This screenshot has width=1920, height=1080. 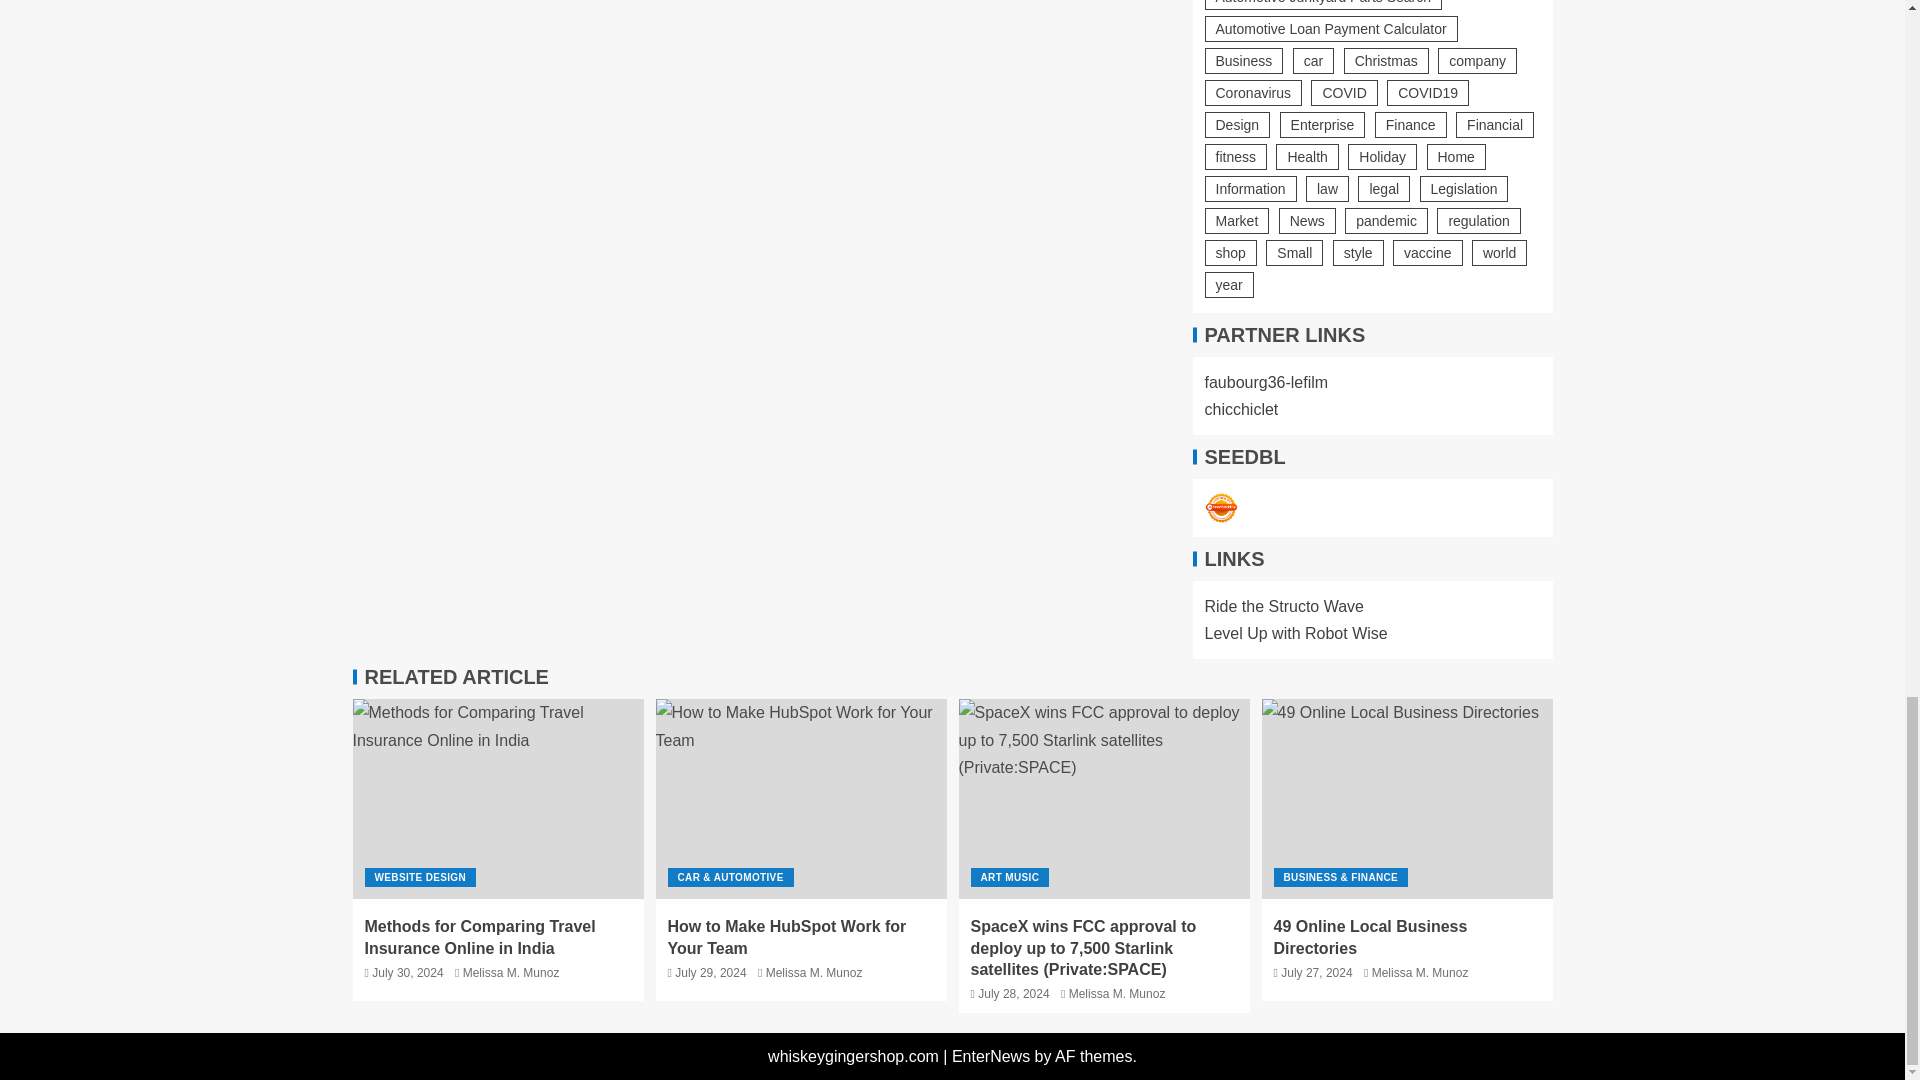 I want to click on How to Make HubSpot Work for Your Team, so click(x=801, y=798).